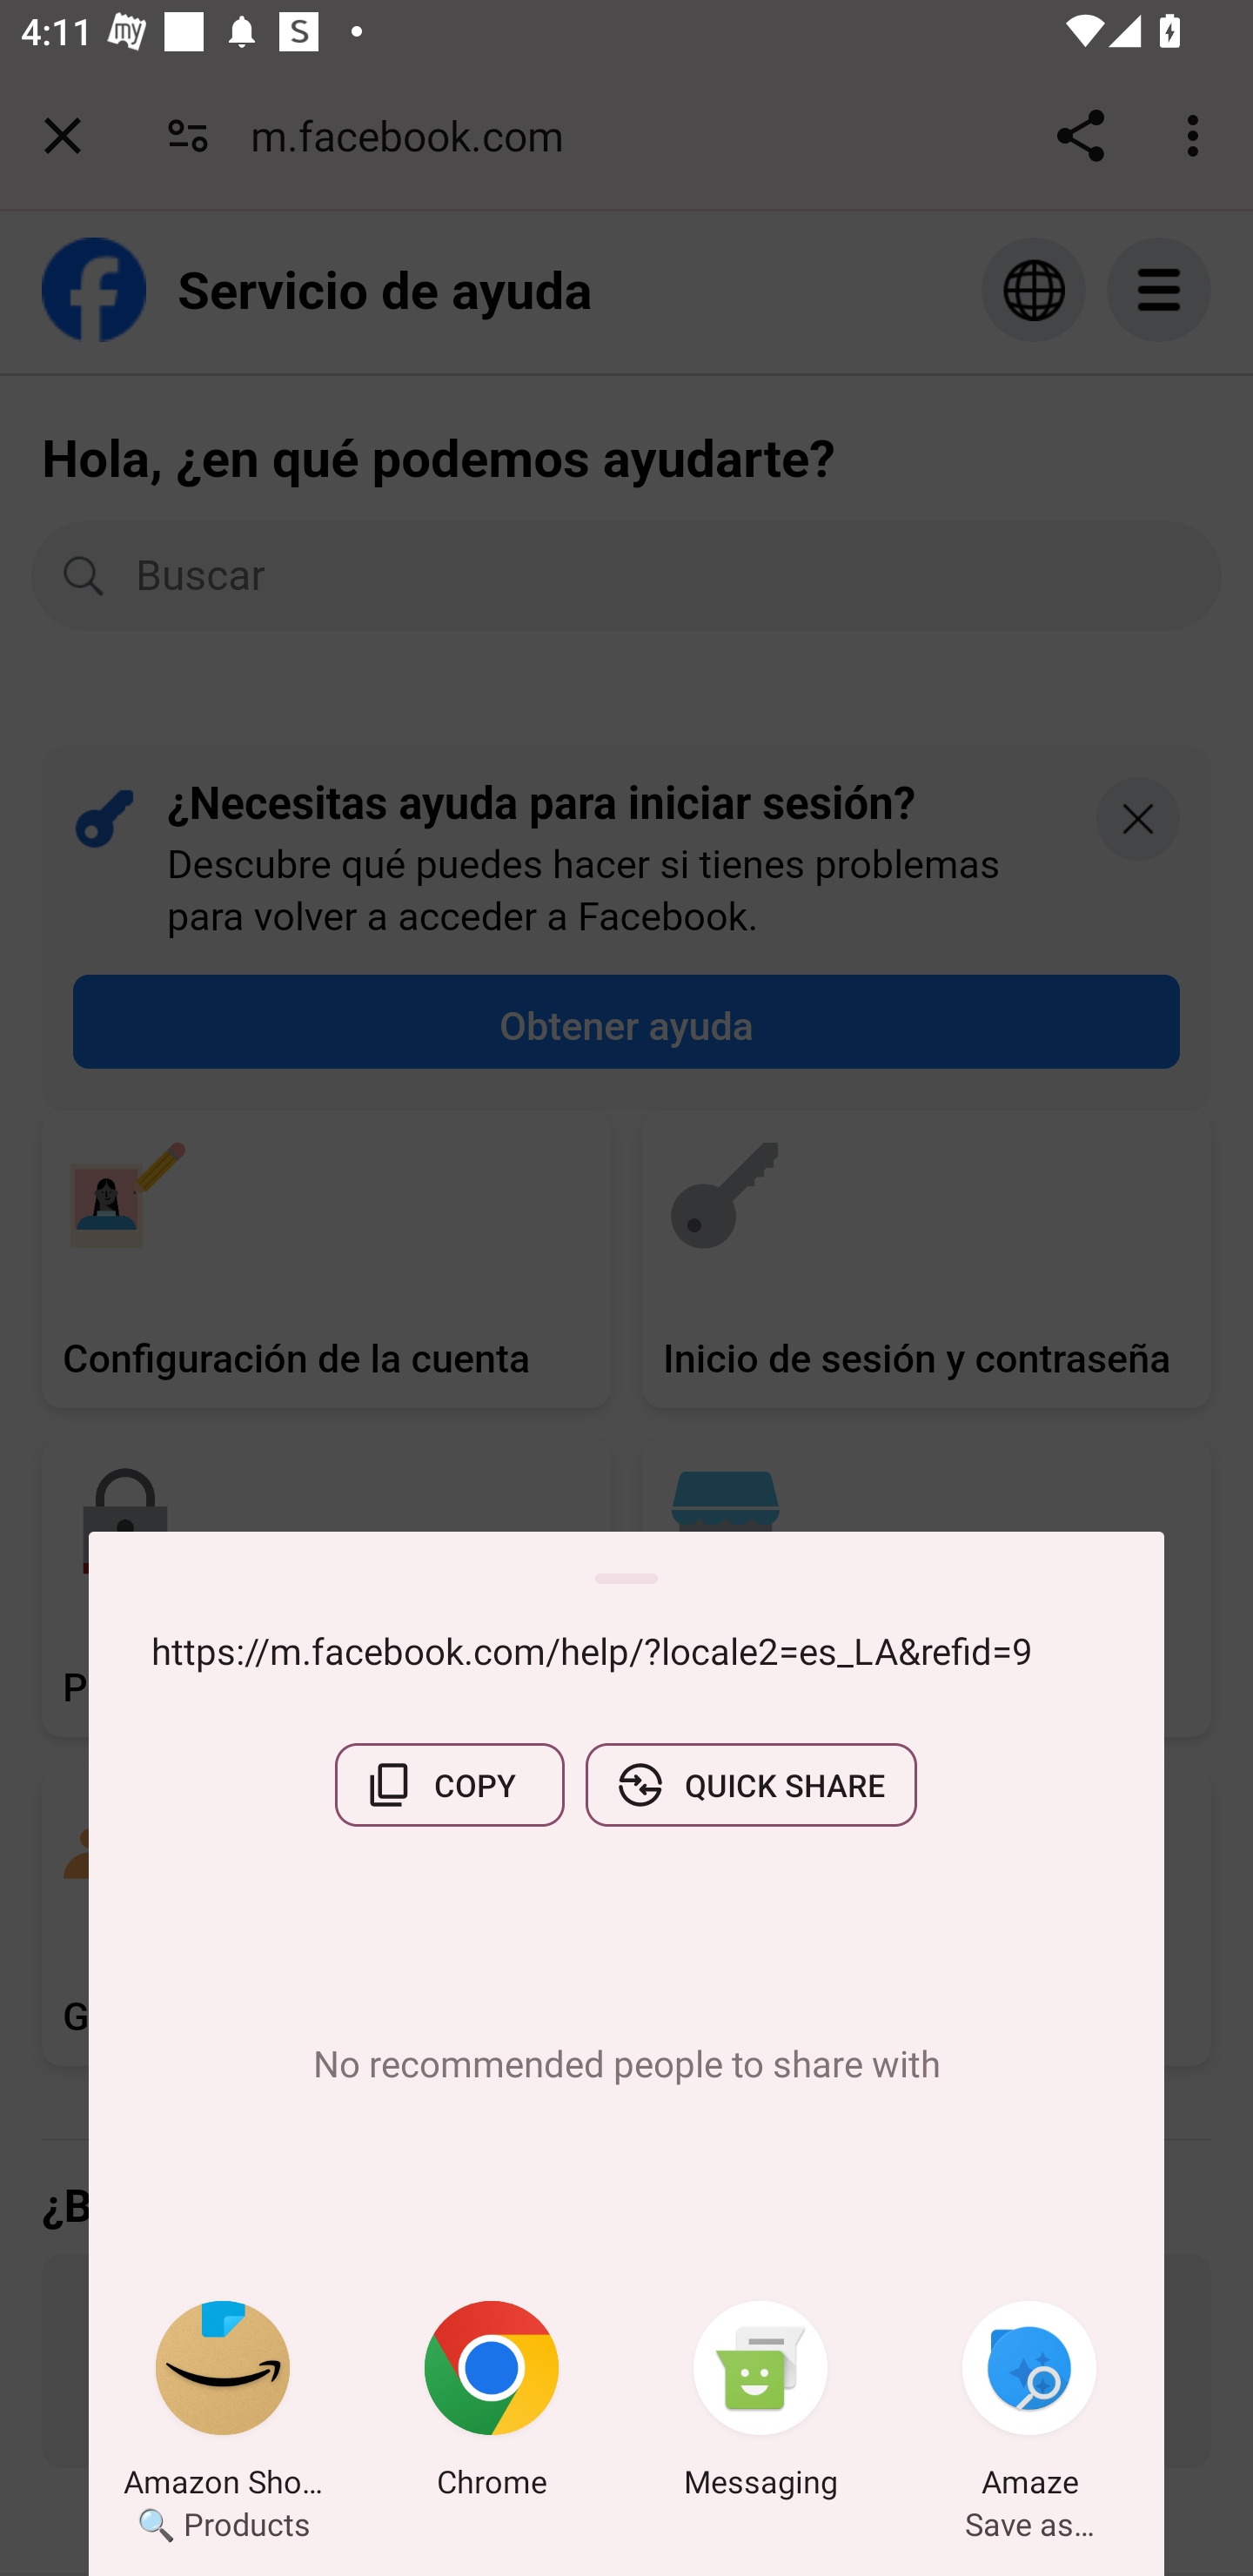 The image size is (1253, 2576). I want to click on QUICK SHARE, so click(751, 1785).